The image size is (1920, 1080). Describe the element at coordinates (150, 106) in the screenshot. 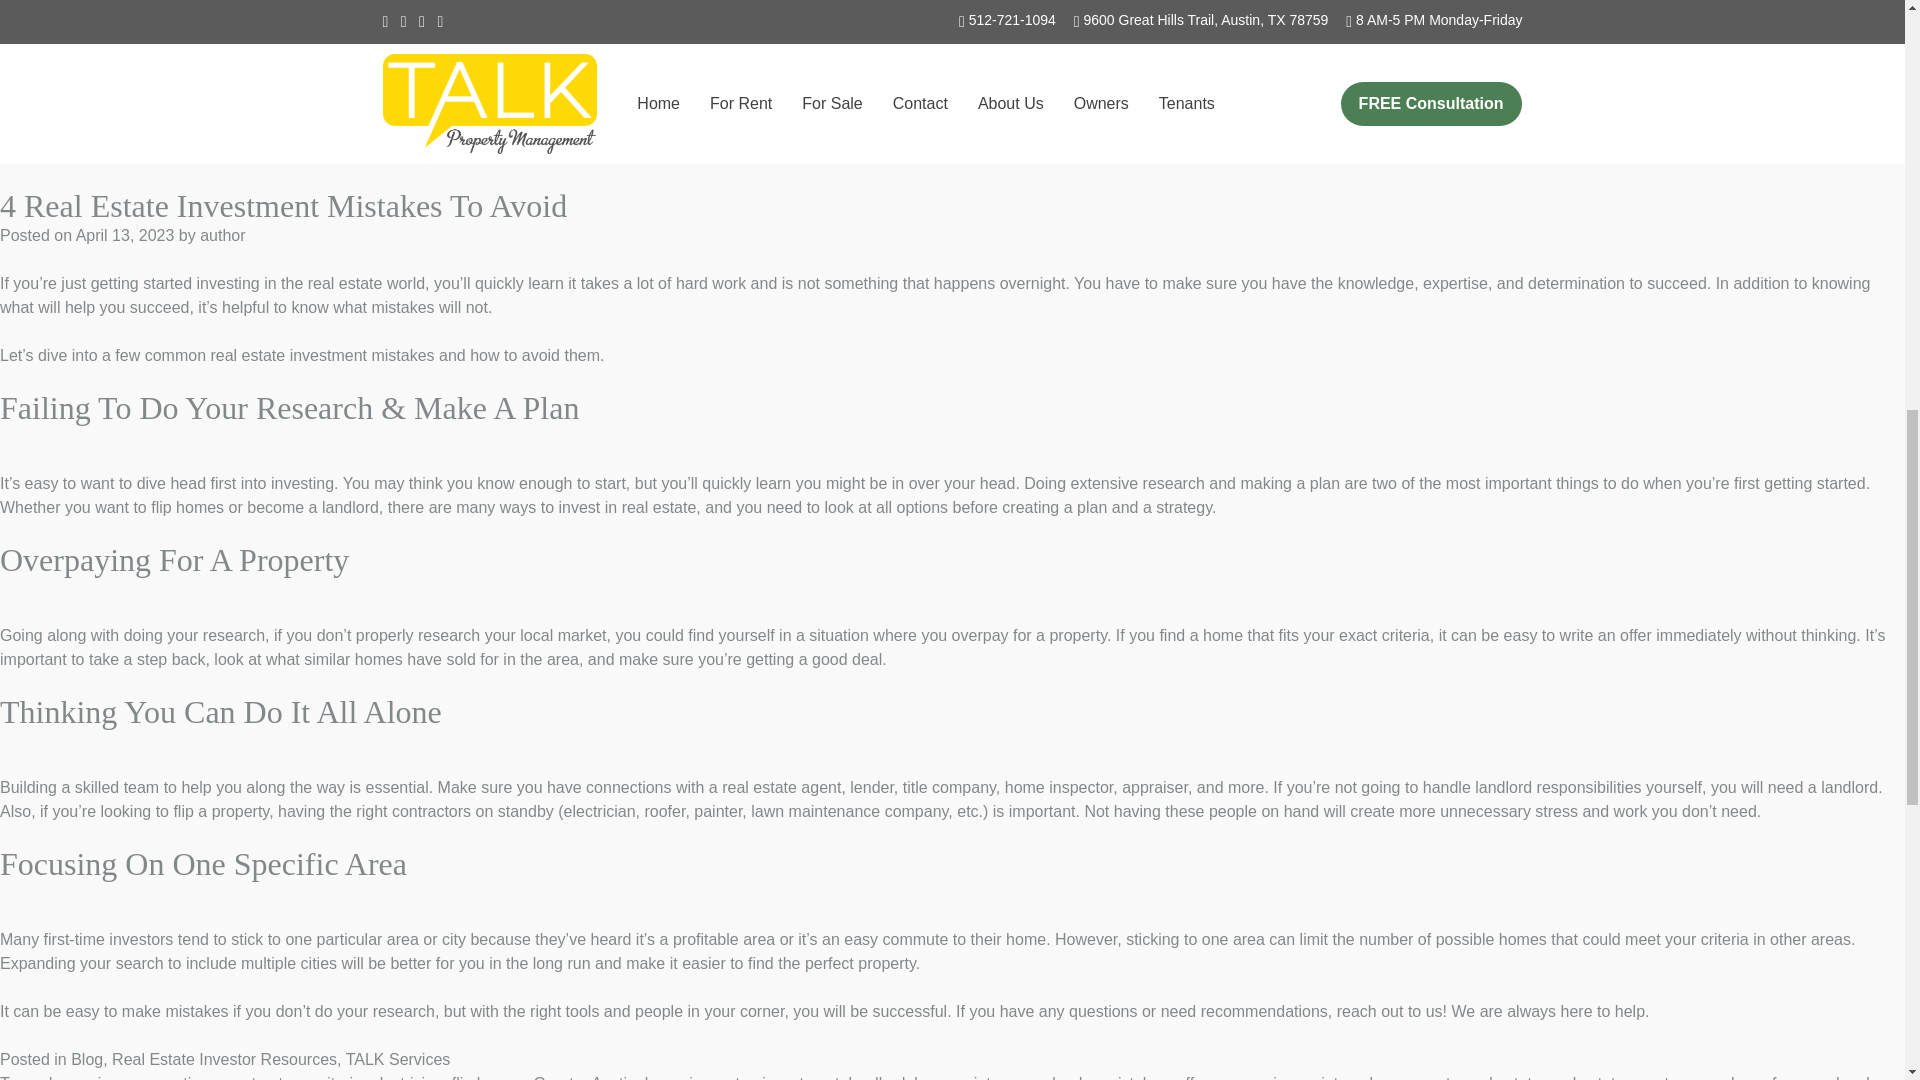

I see `blog` at that location.